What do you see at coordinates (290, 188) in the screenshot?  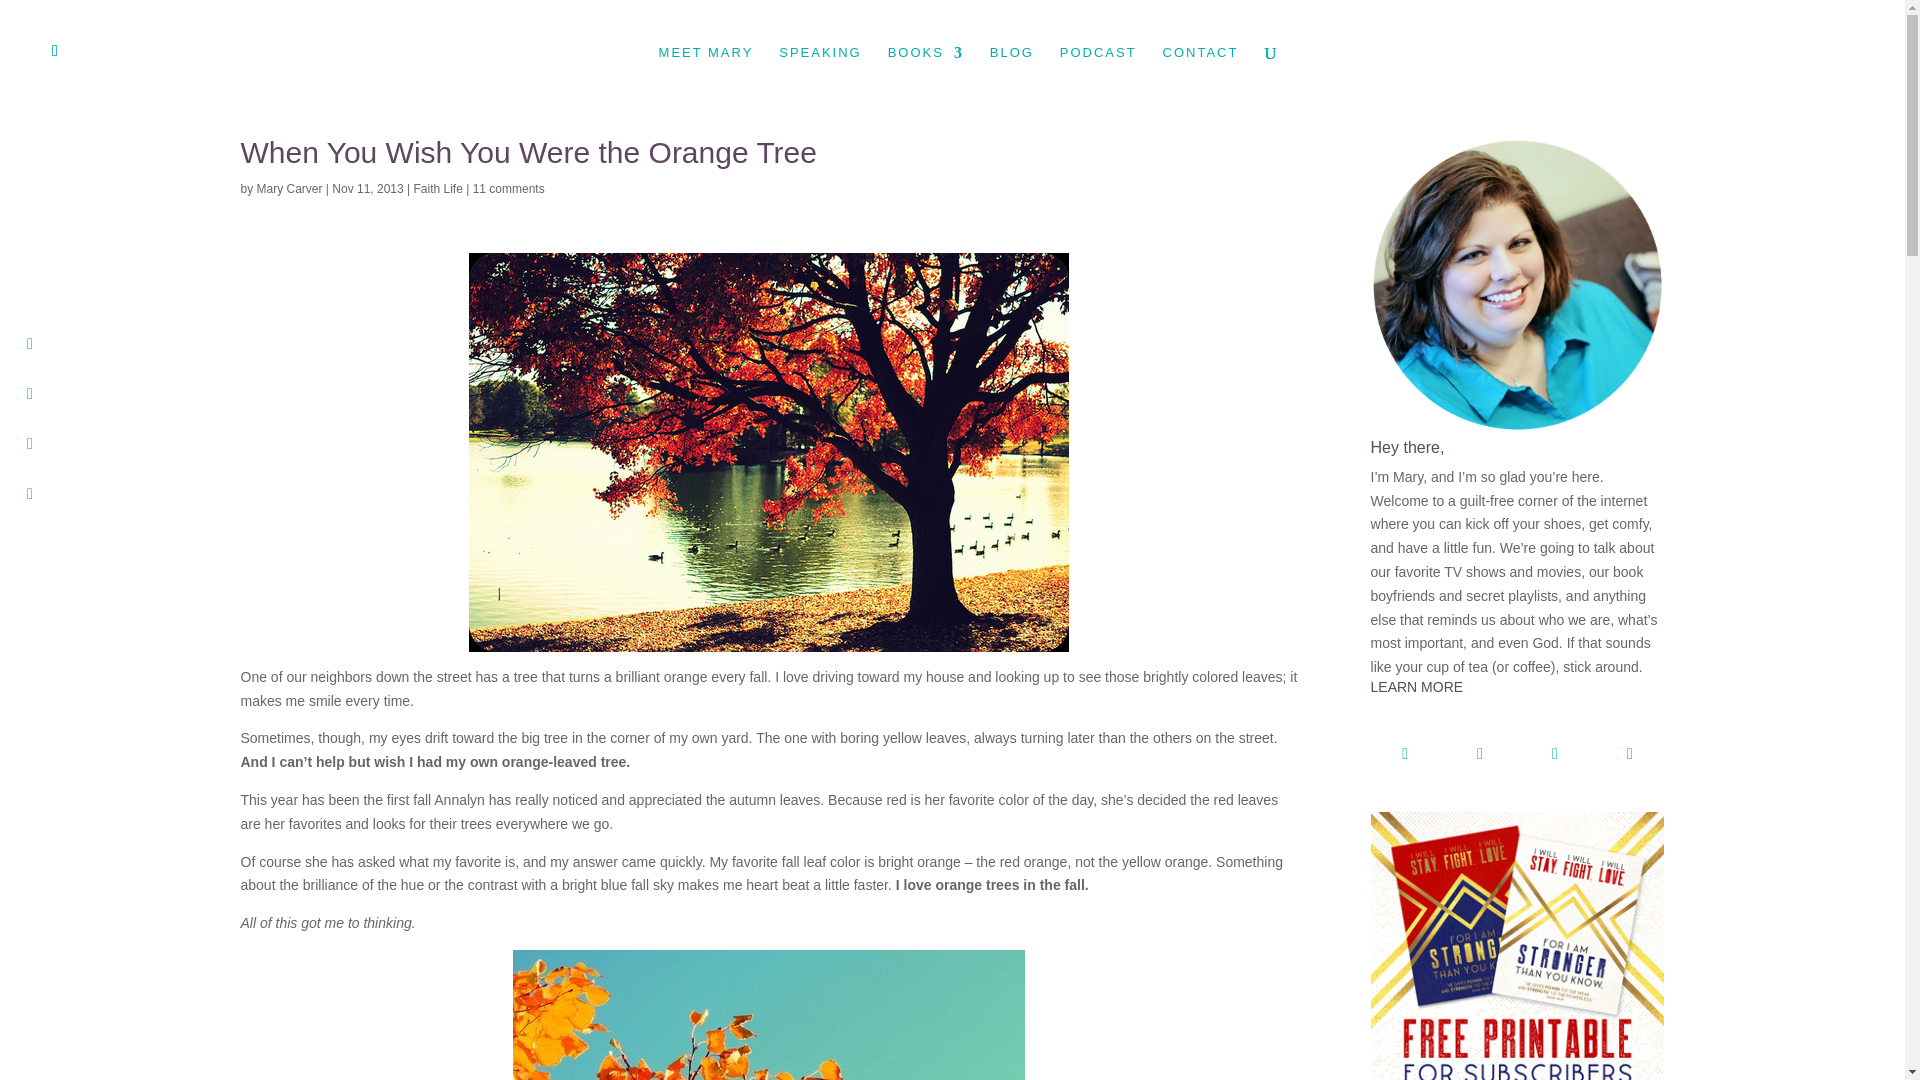 I see `Mary Carver` at bounding box center [290, 188].